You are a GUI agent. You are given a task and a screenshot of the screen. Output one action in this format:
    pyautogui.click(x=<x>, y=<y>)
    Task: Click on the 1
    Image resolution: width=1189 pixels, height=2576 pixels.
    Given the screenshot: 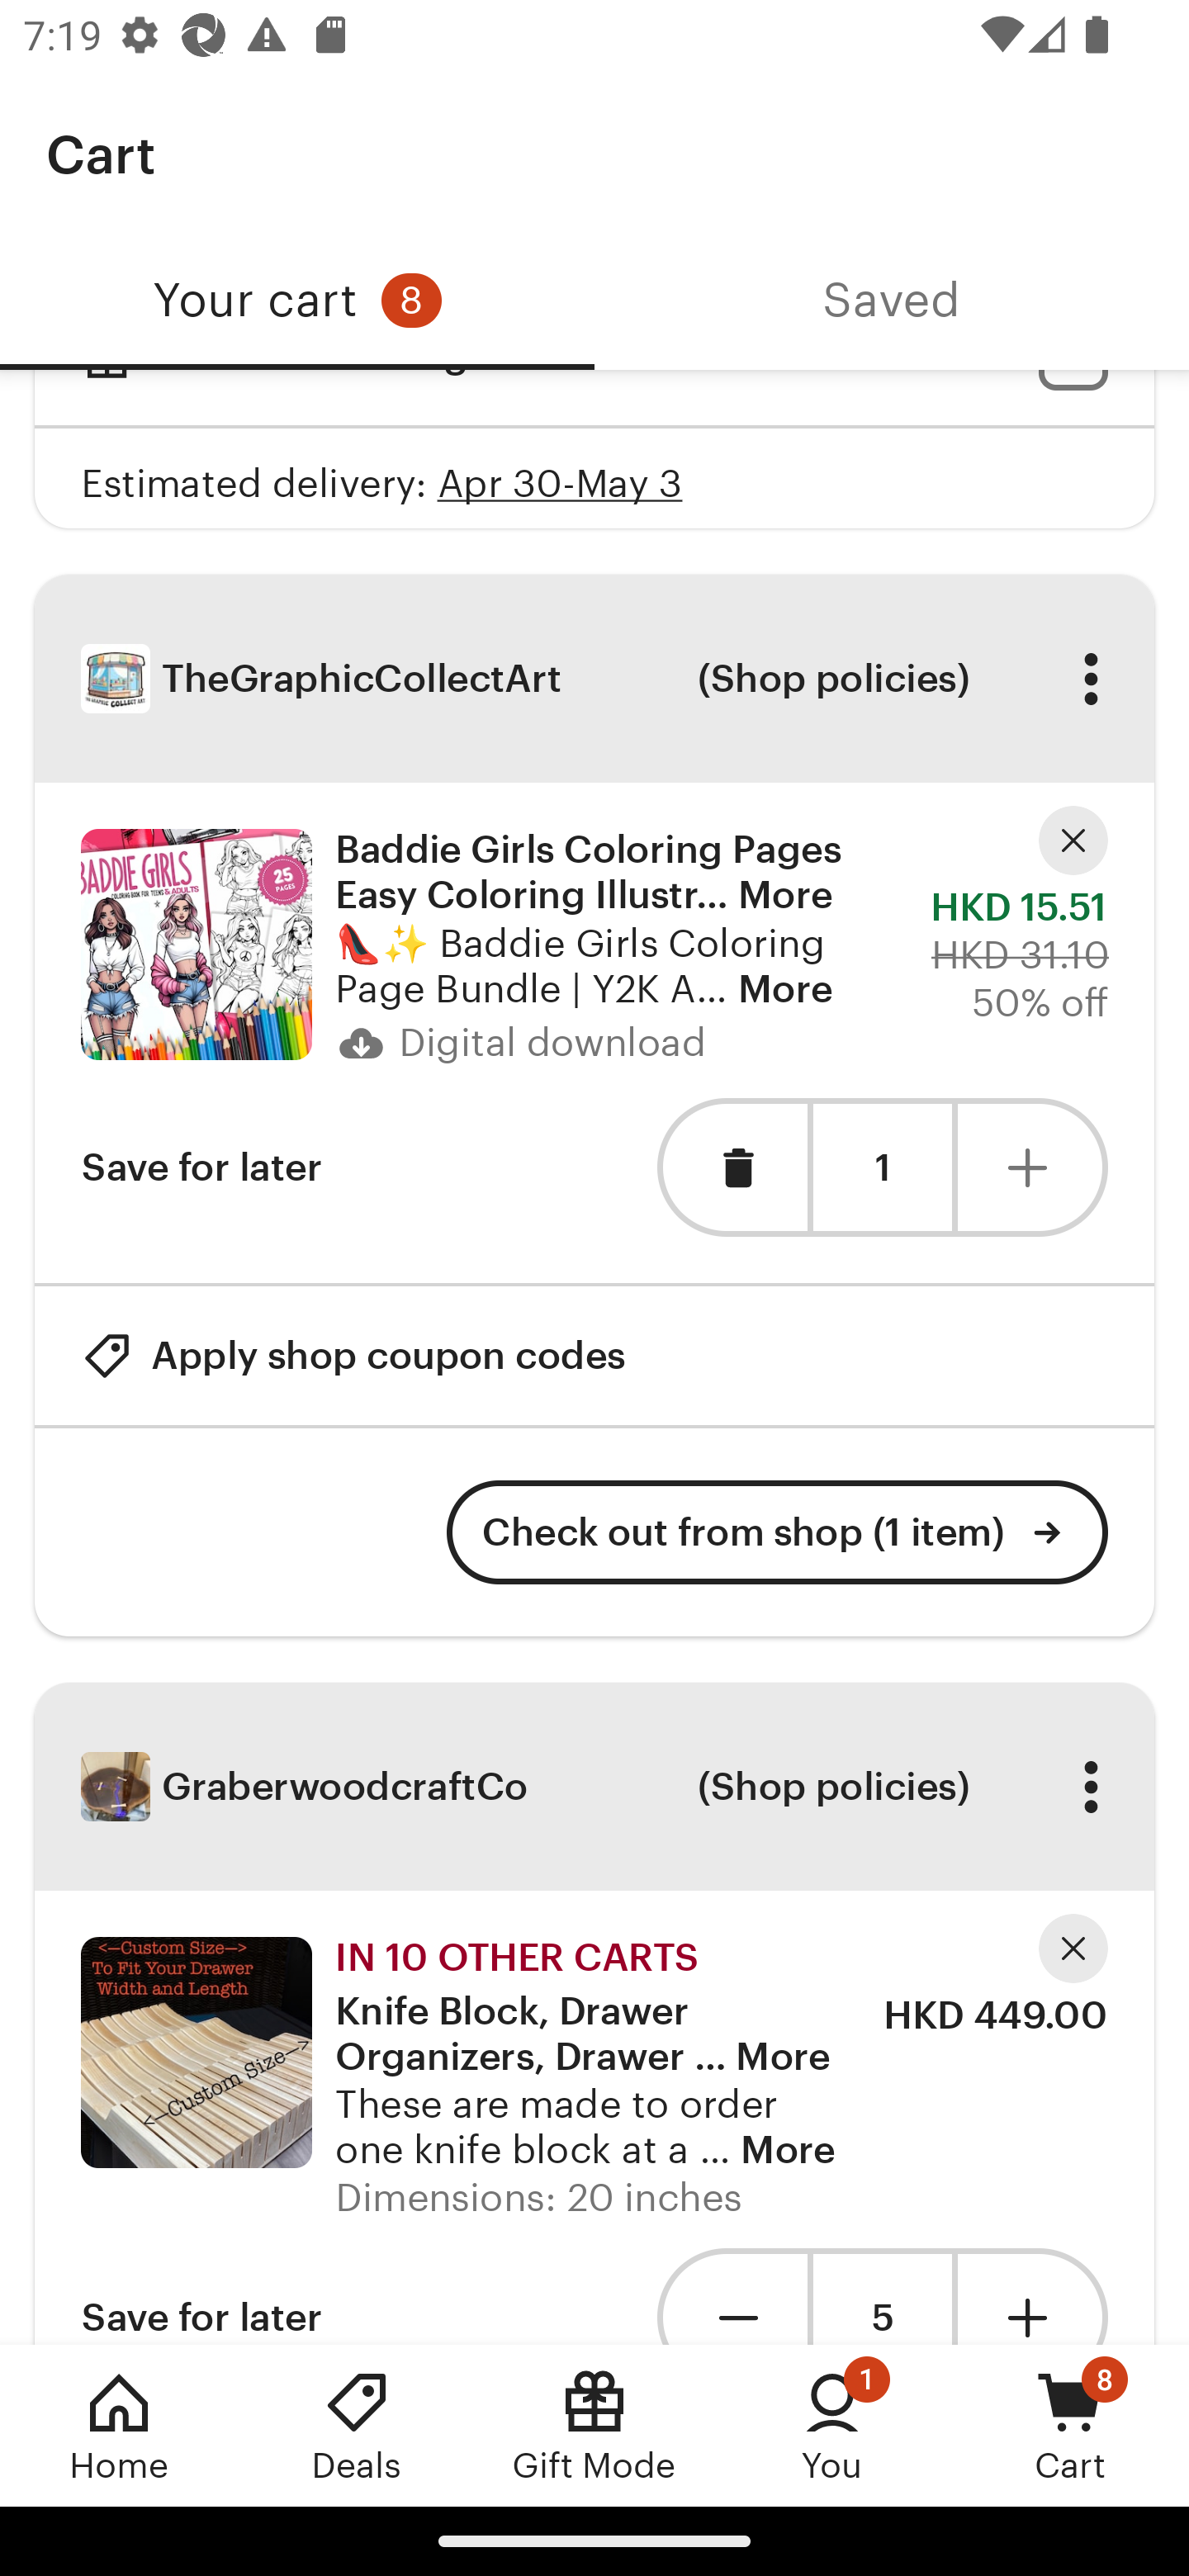 What is the action you would take?
    pyautogui.click(x=882, y=1167)
    